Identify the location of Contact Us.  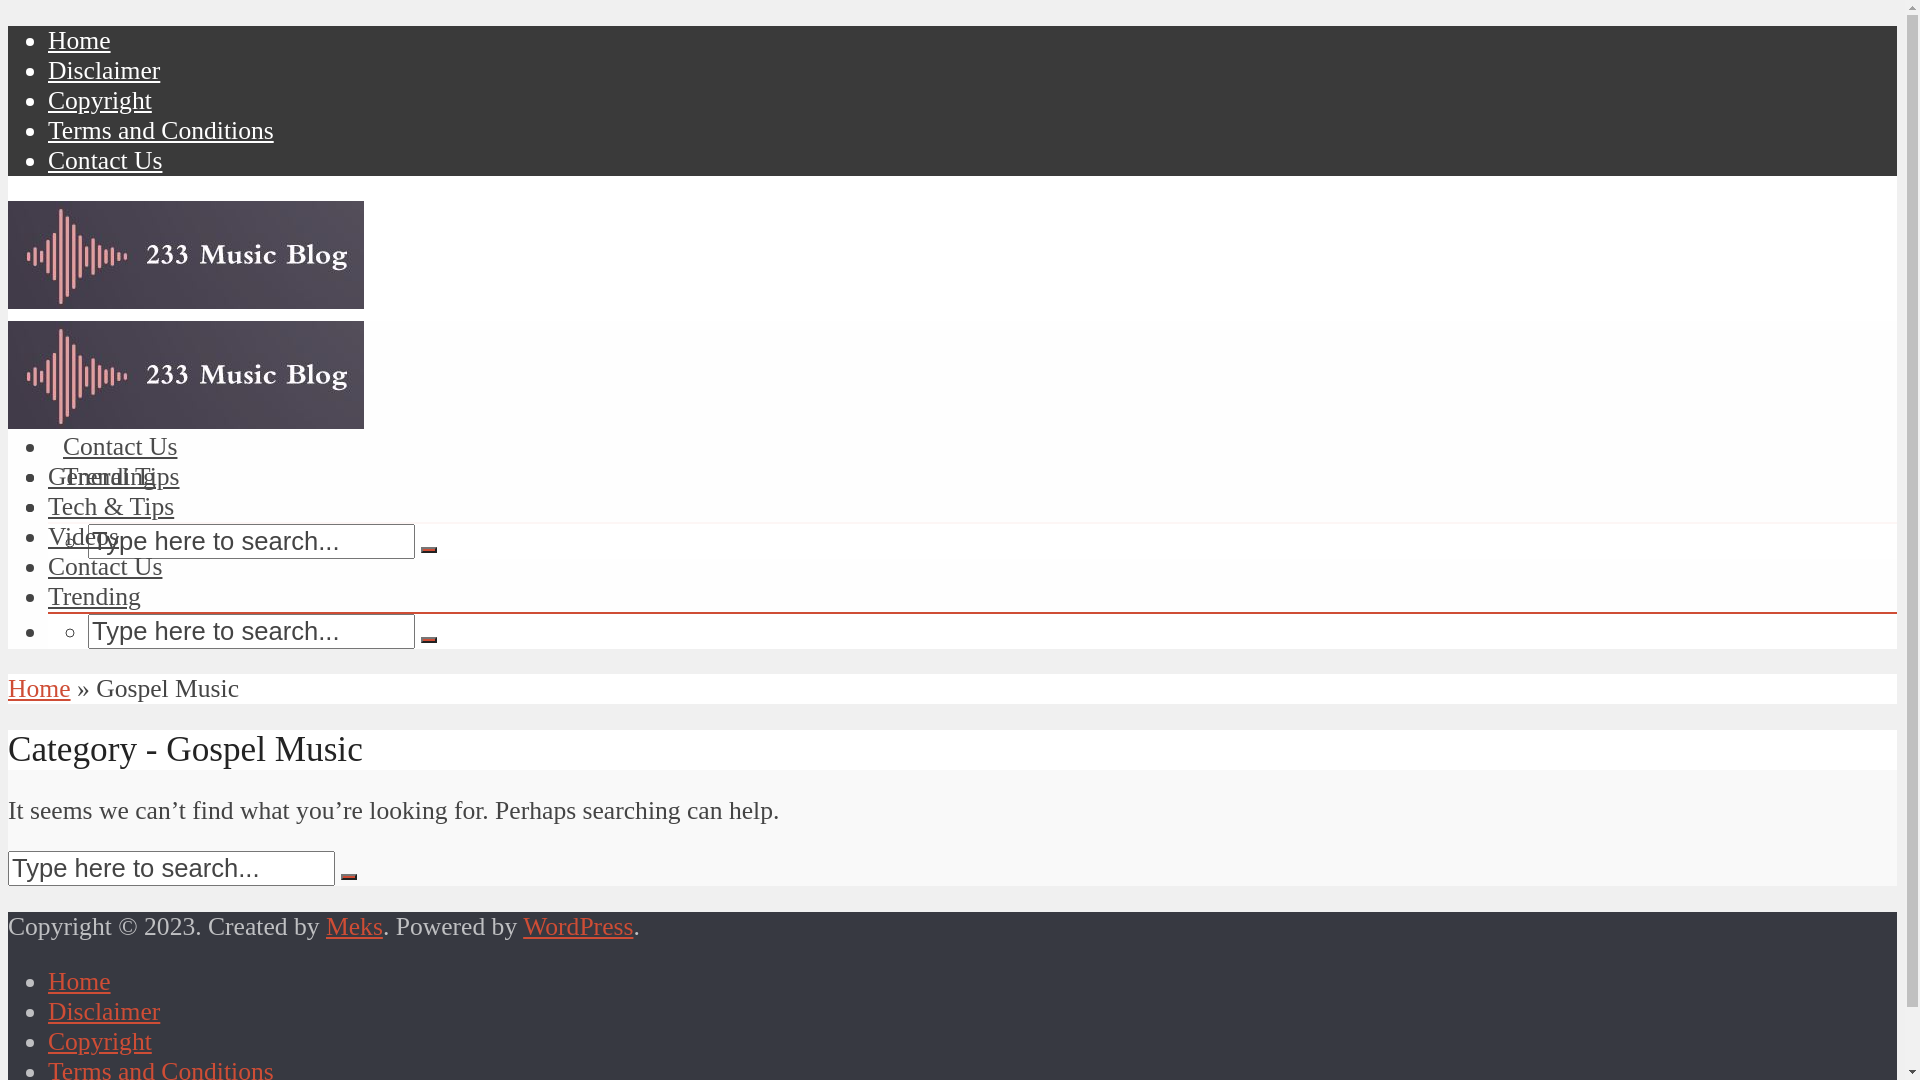
(120, 446).